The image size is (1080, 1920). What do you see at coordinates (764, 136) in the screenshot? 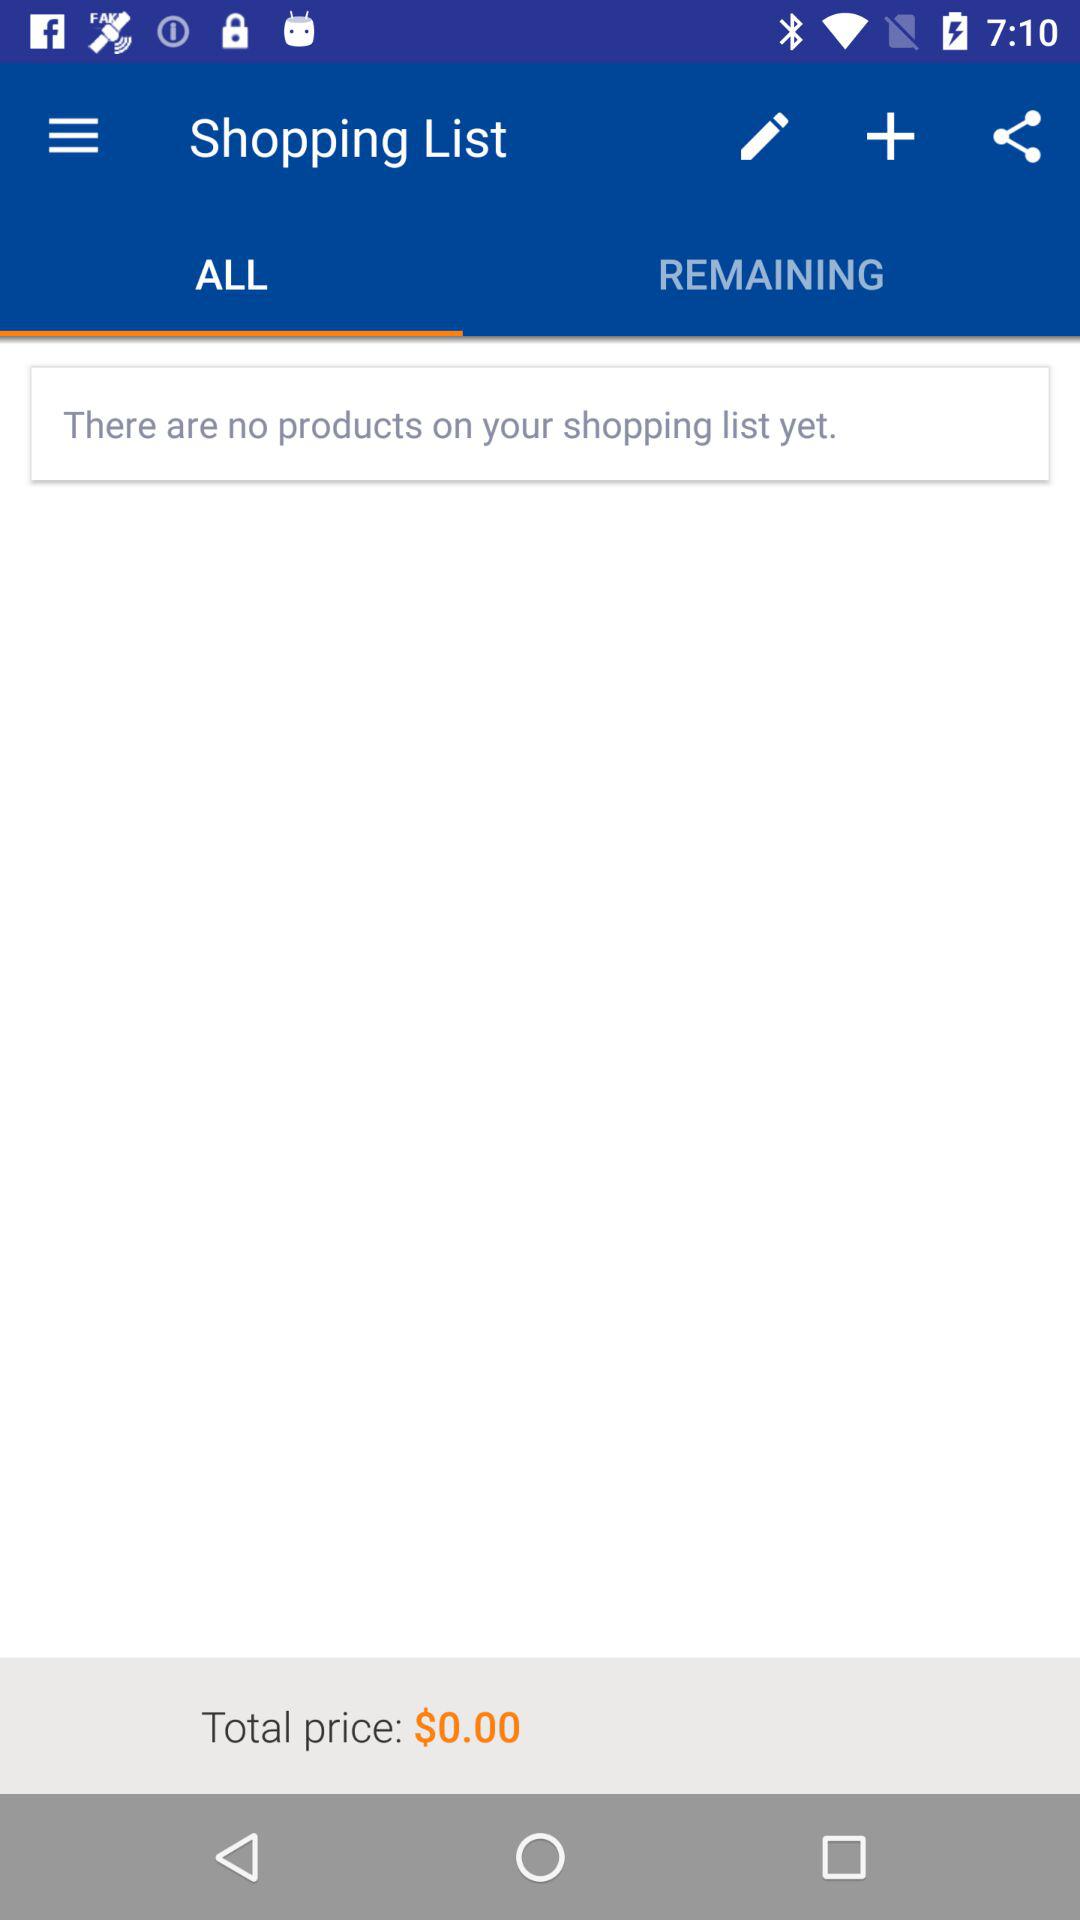
I see `turn on icon next to the shopping list icon` at bounding box center [764, 136].